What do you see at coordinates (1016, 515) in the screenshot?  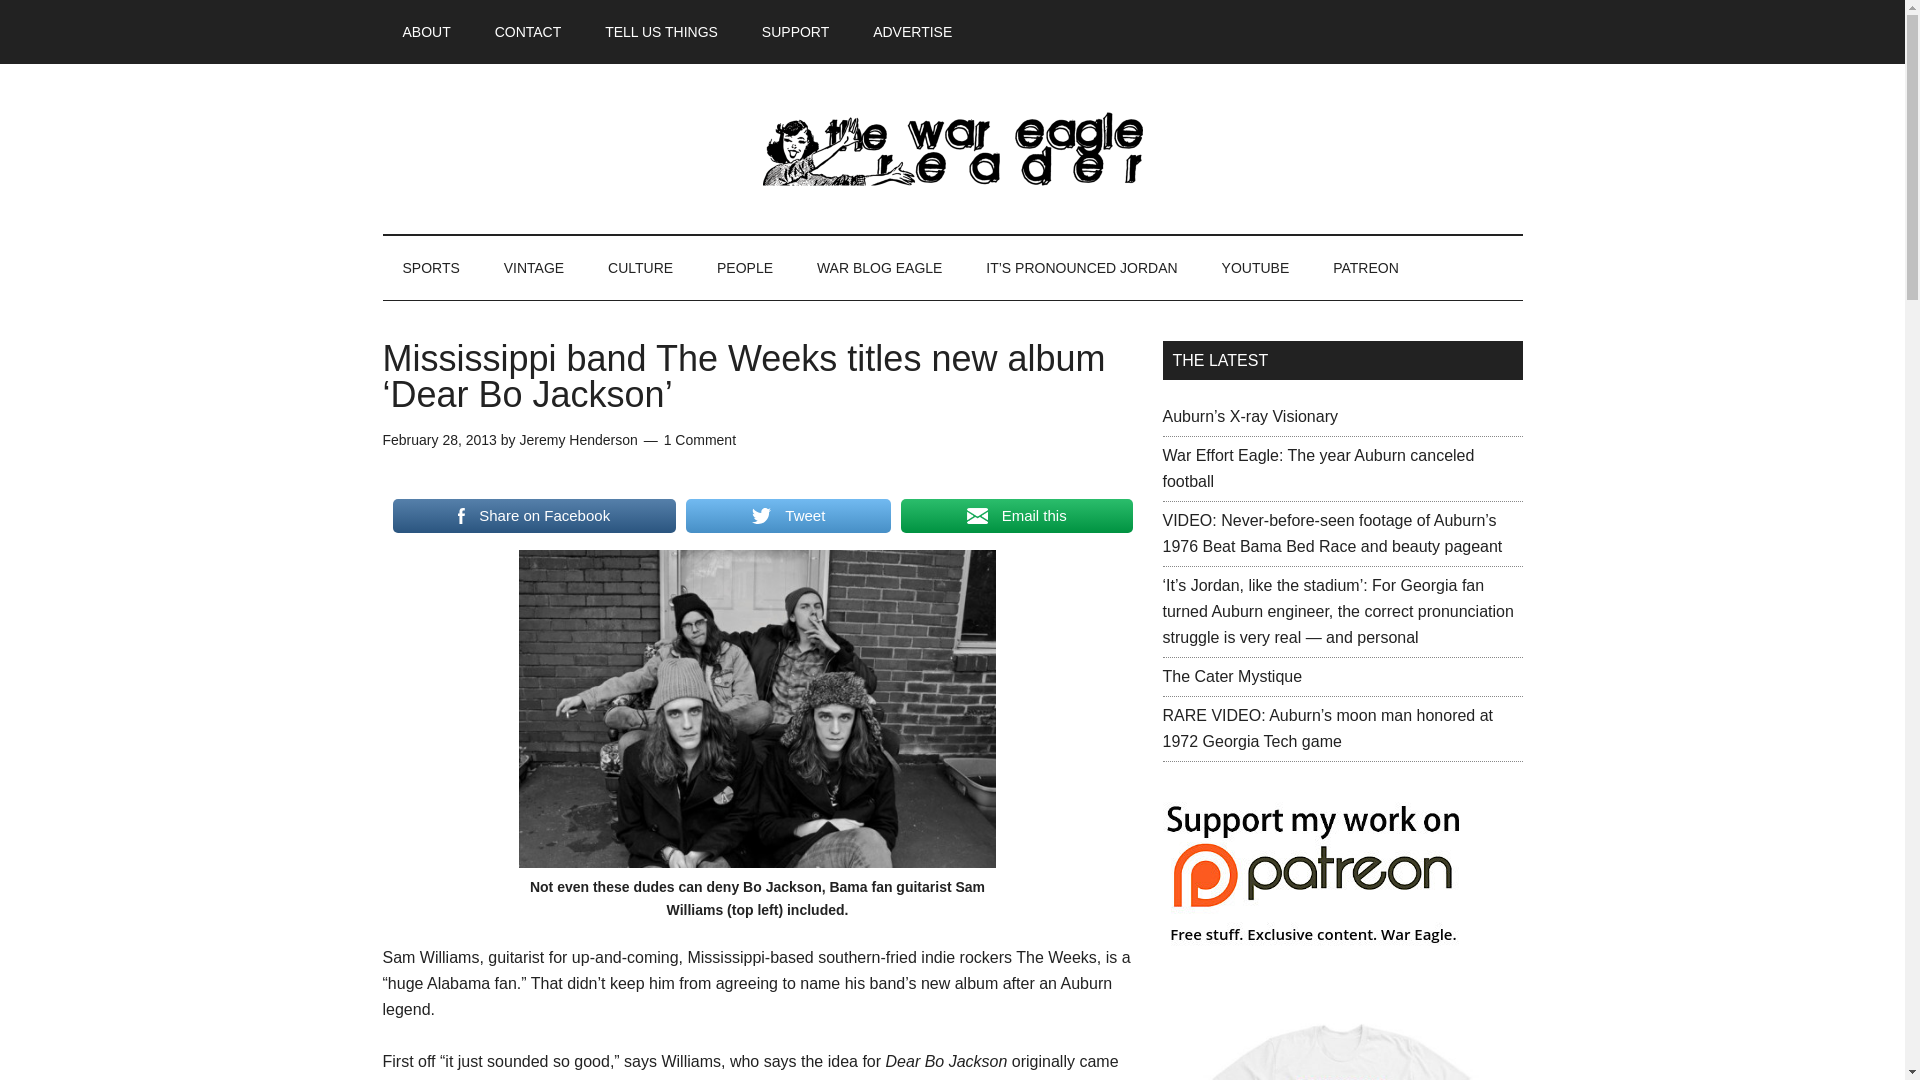 I see `Email this` at bounding box center [1016, 515].